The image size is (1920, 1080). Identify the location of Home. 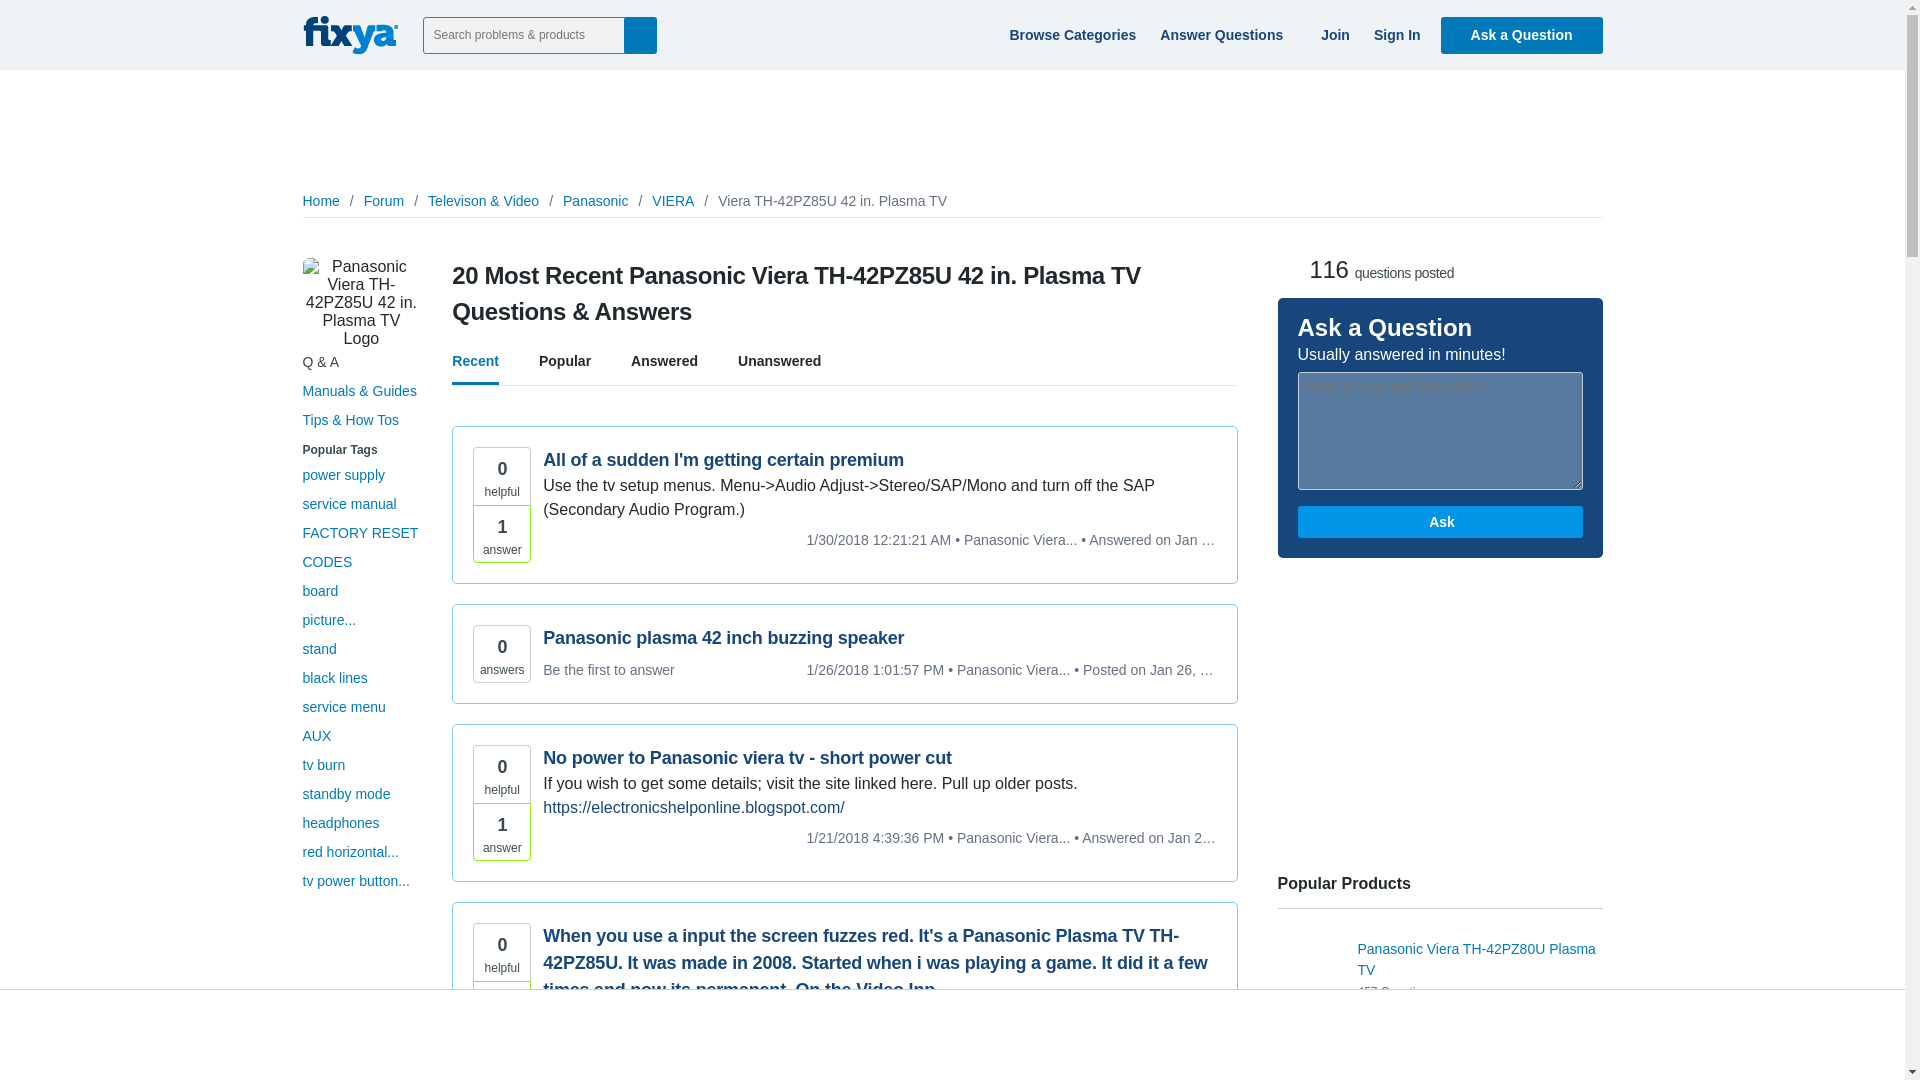
(320, 201).